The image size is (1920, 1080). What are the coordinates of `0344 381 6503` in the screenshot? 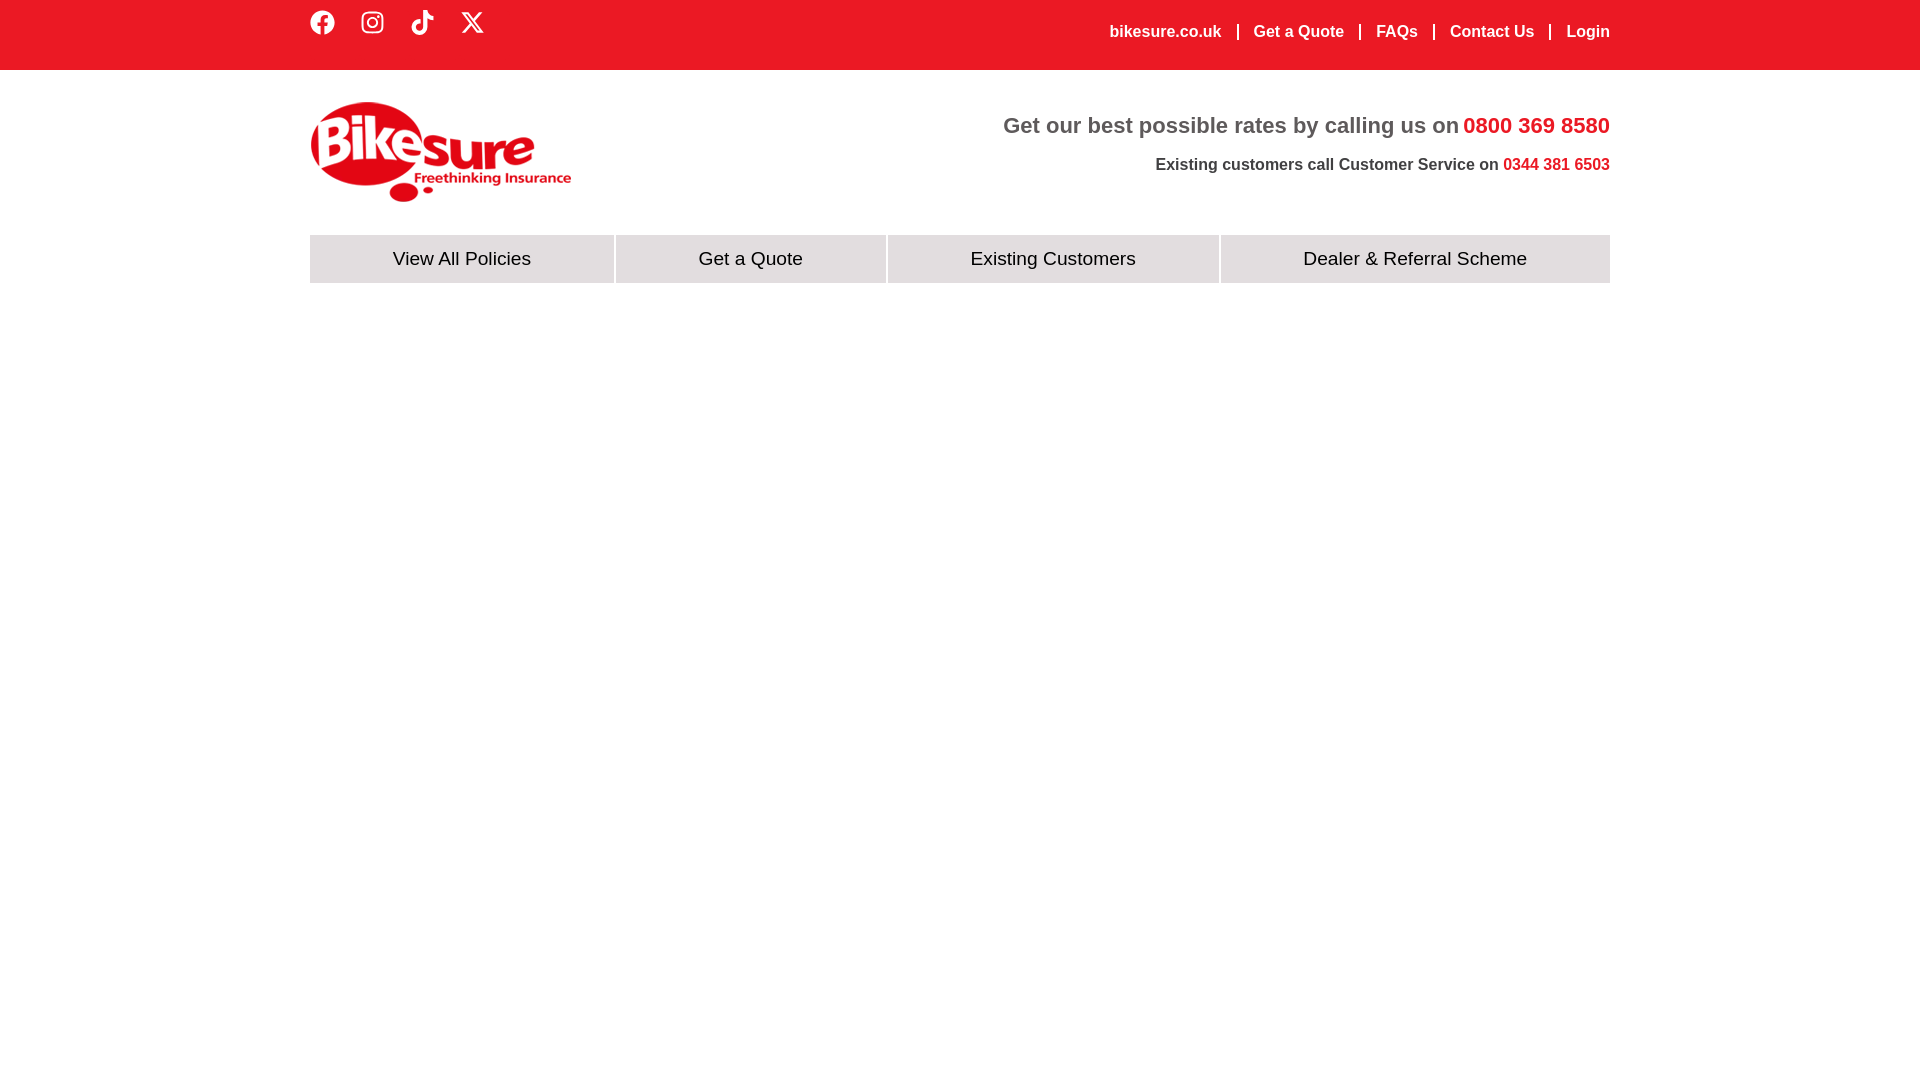 It's located at (1556, 164).